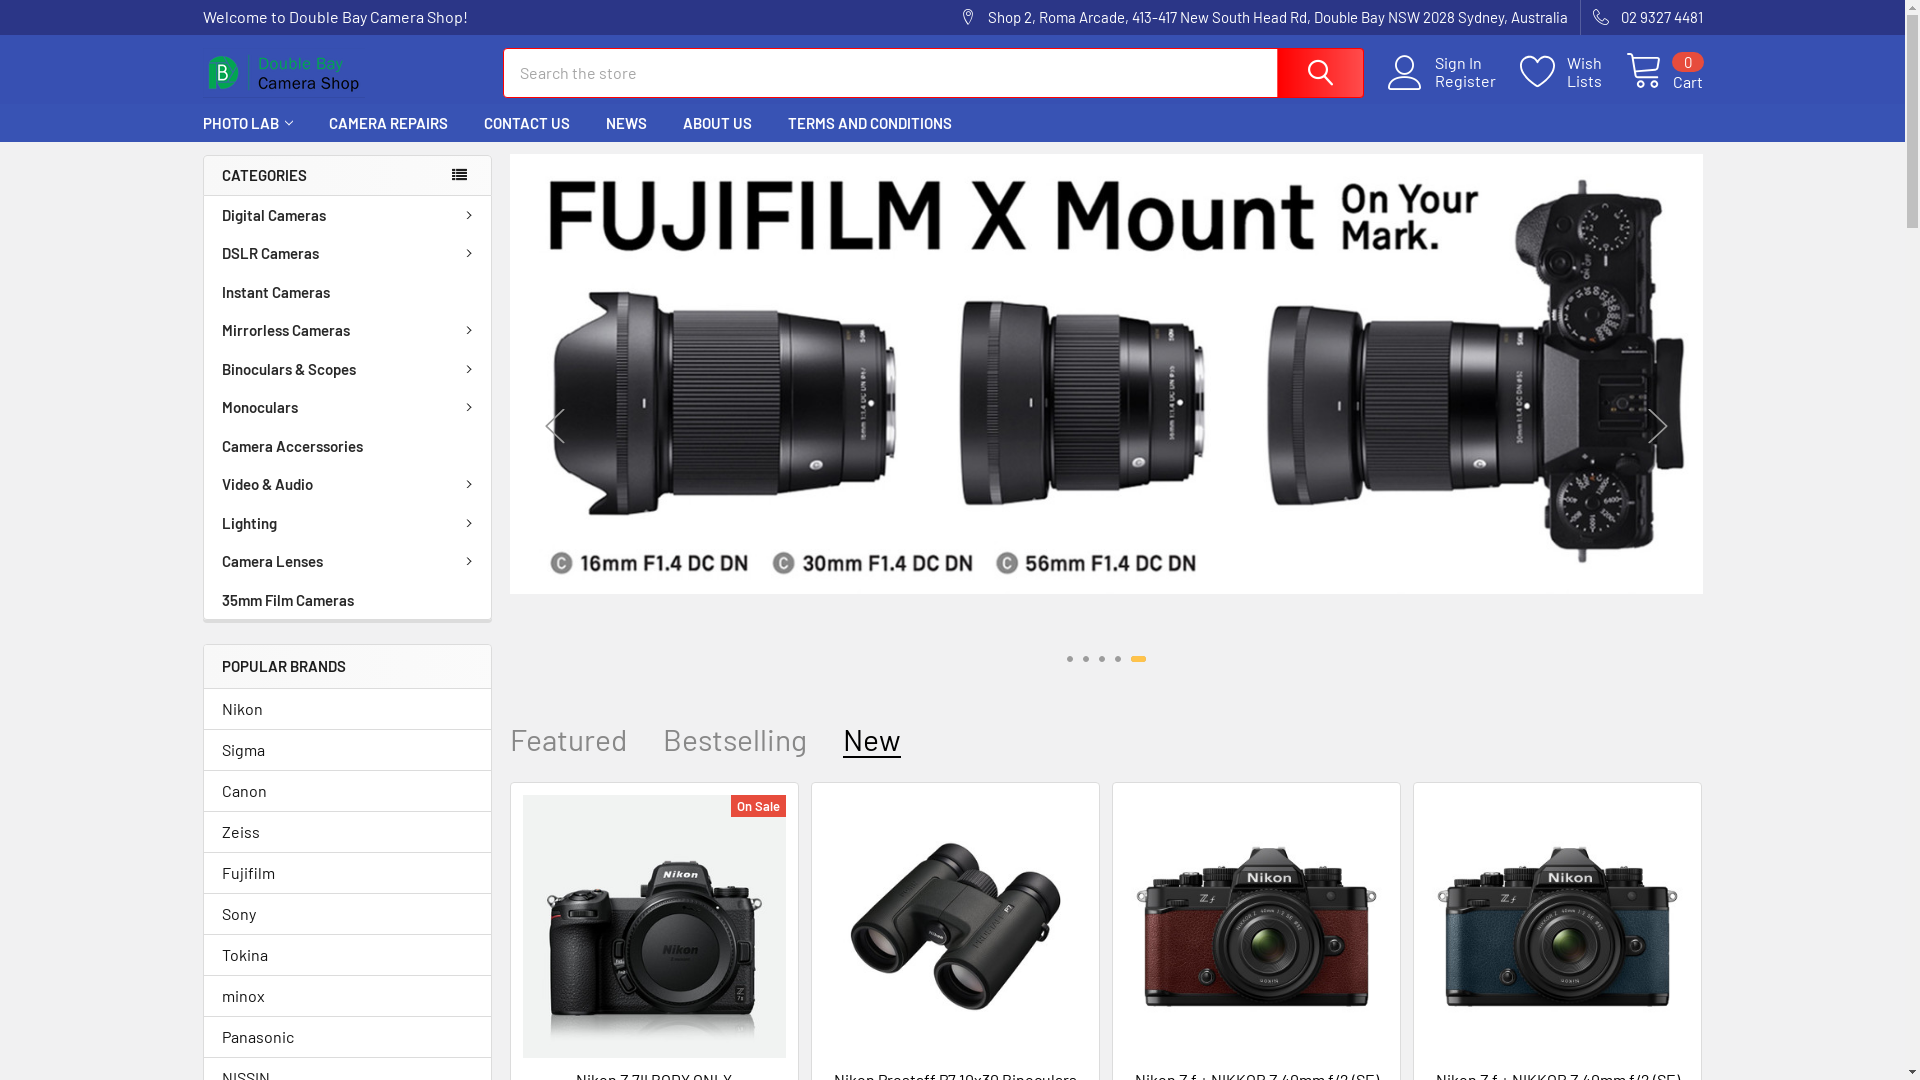 The width and height of the screenshot is (1920, 1080). I want to click on Monoculars, so click(348, 408).